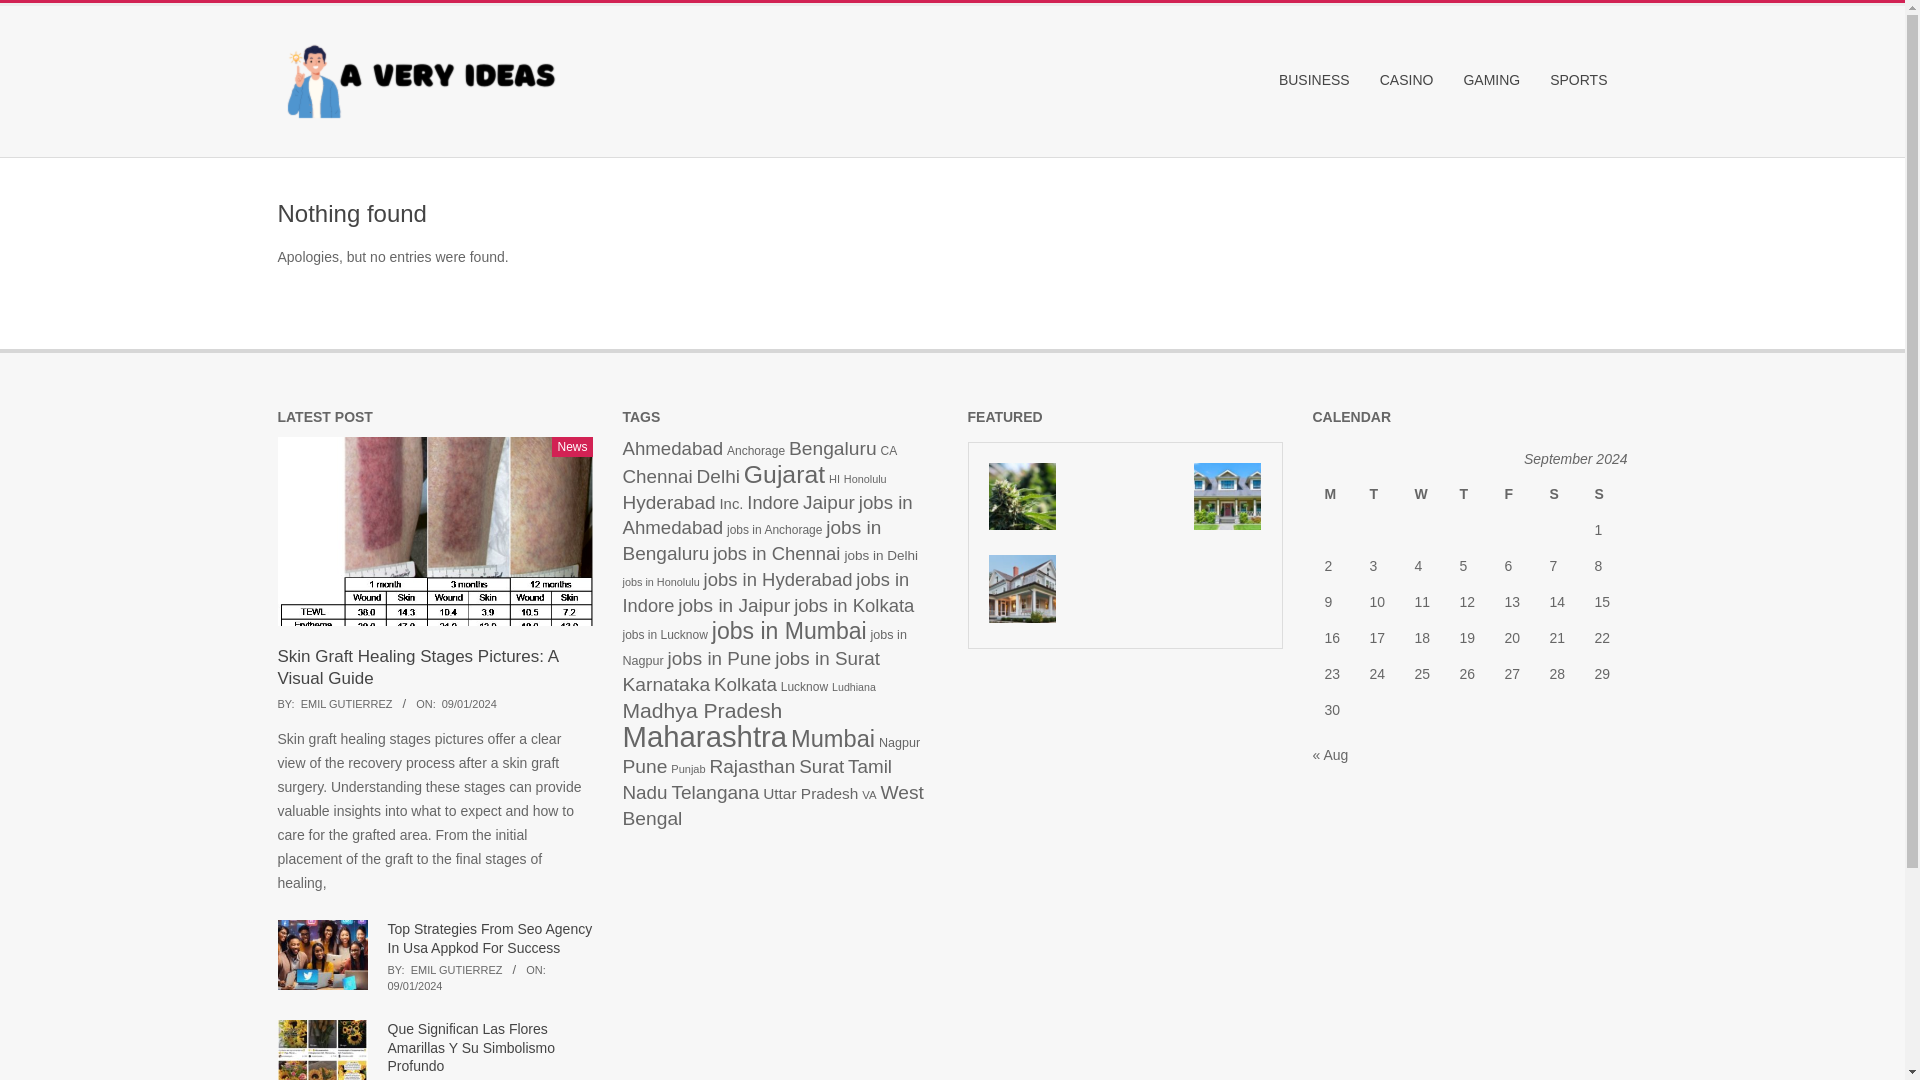 This screenshot has width=1920, height=1080. I want to click on jobs in Anchorage, so click(774, 529).